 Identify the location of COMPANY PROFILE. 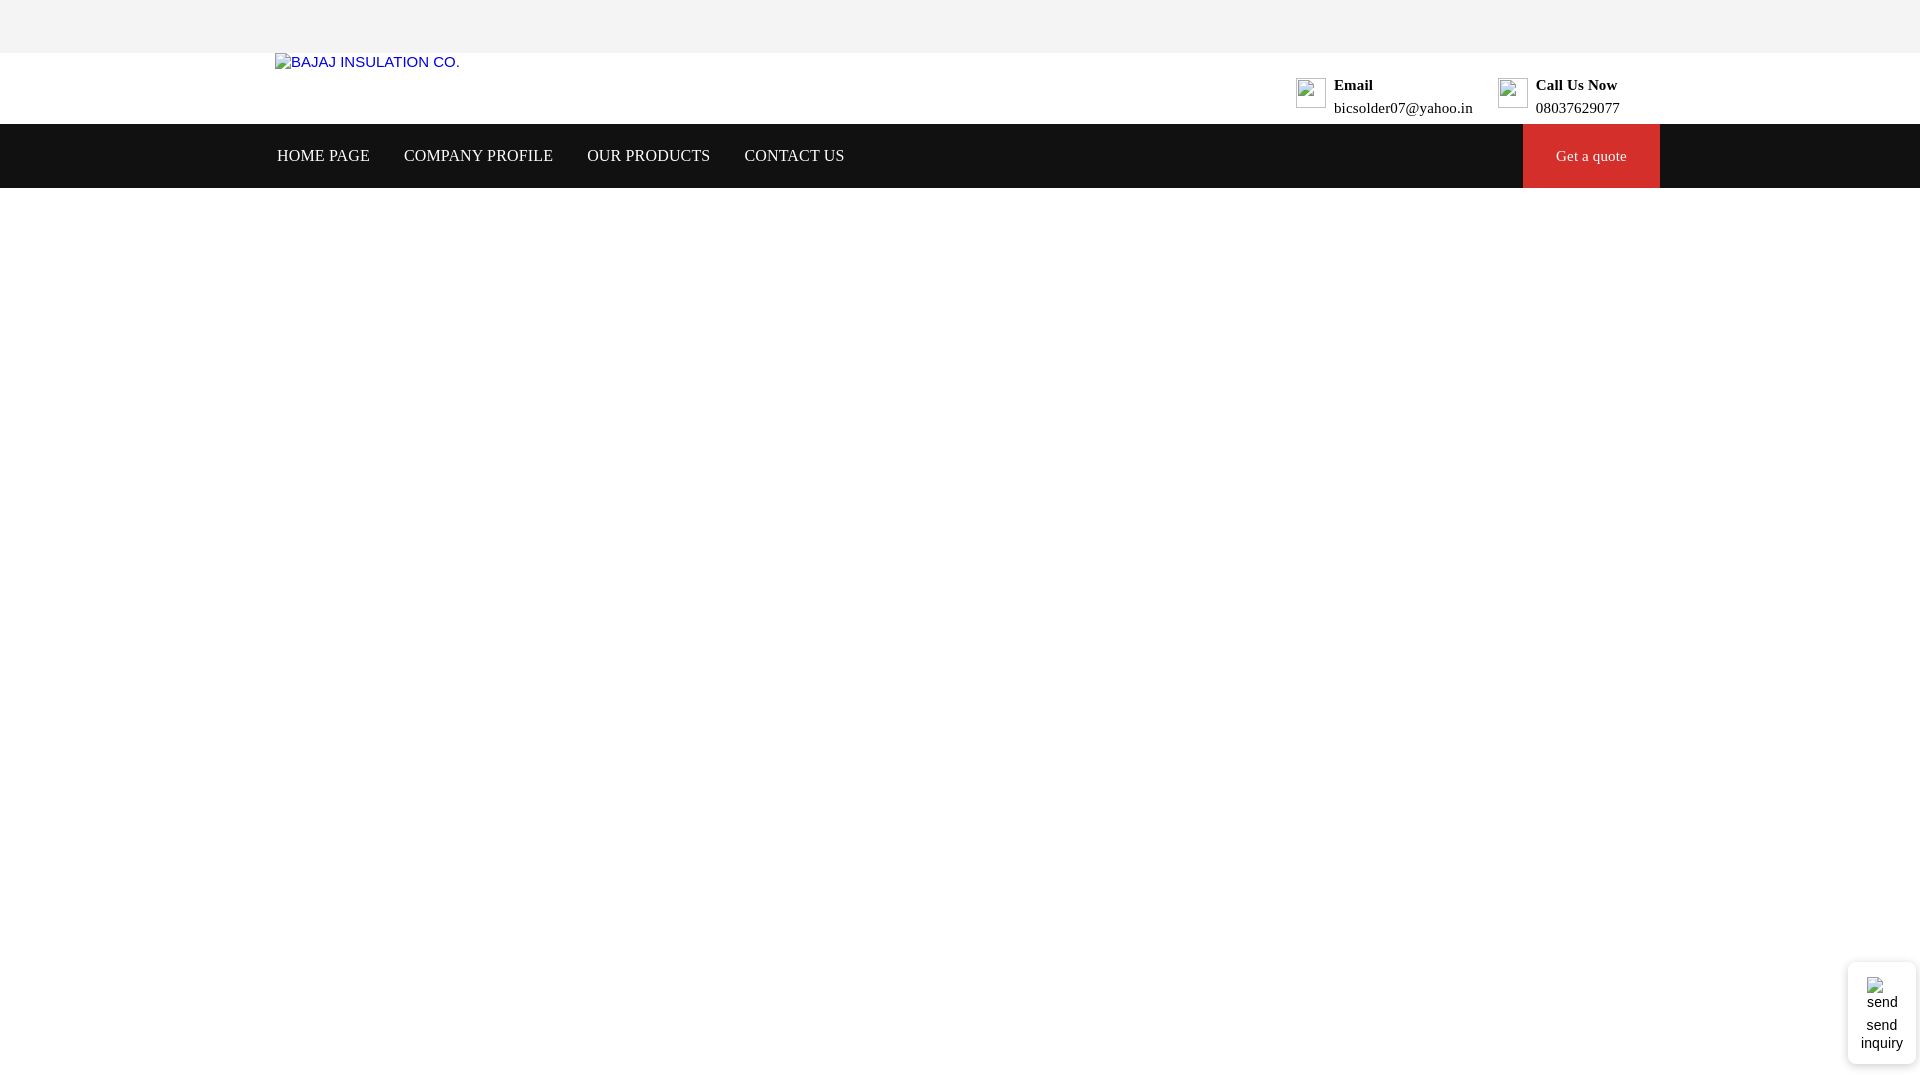
(478, 156).